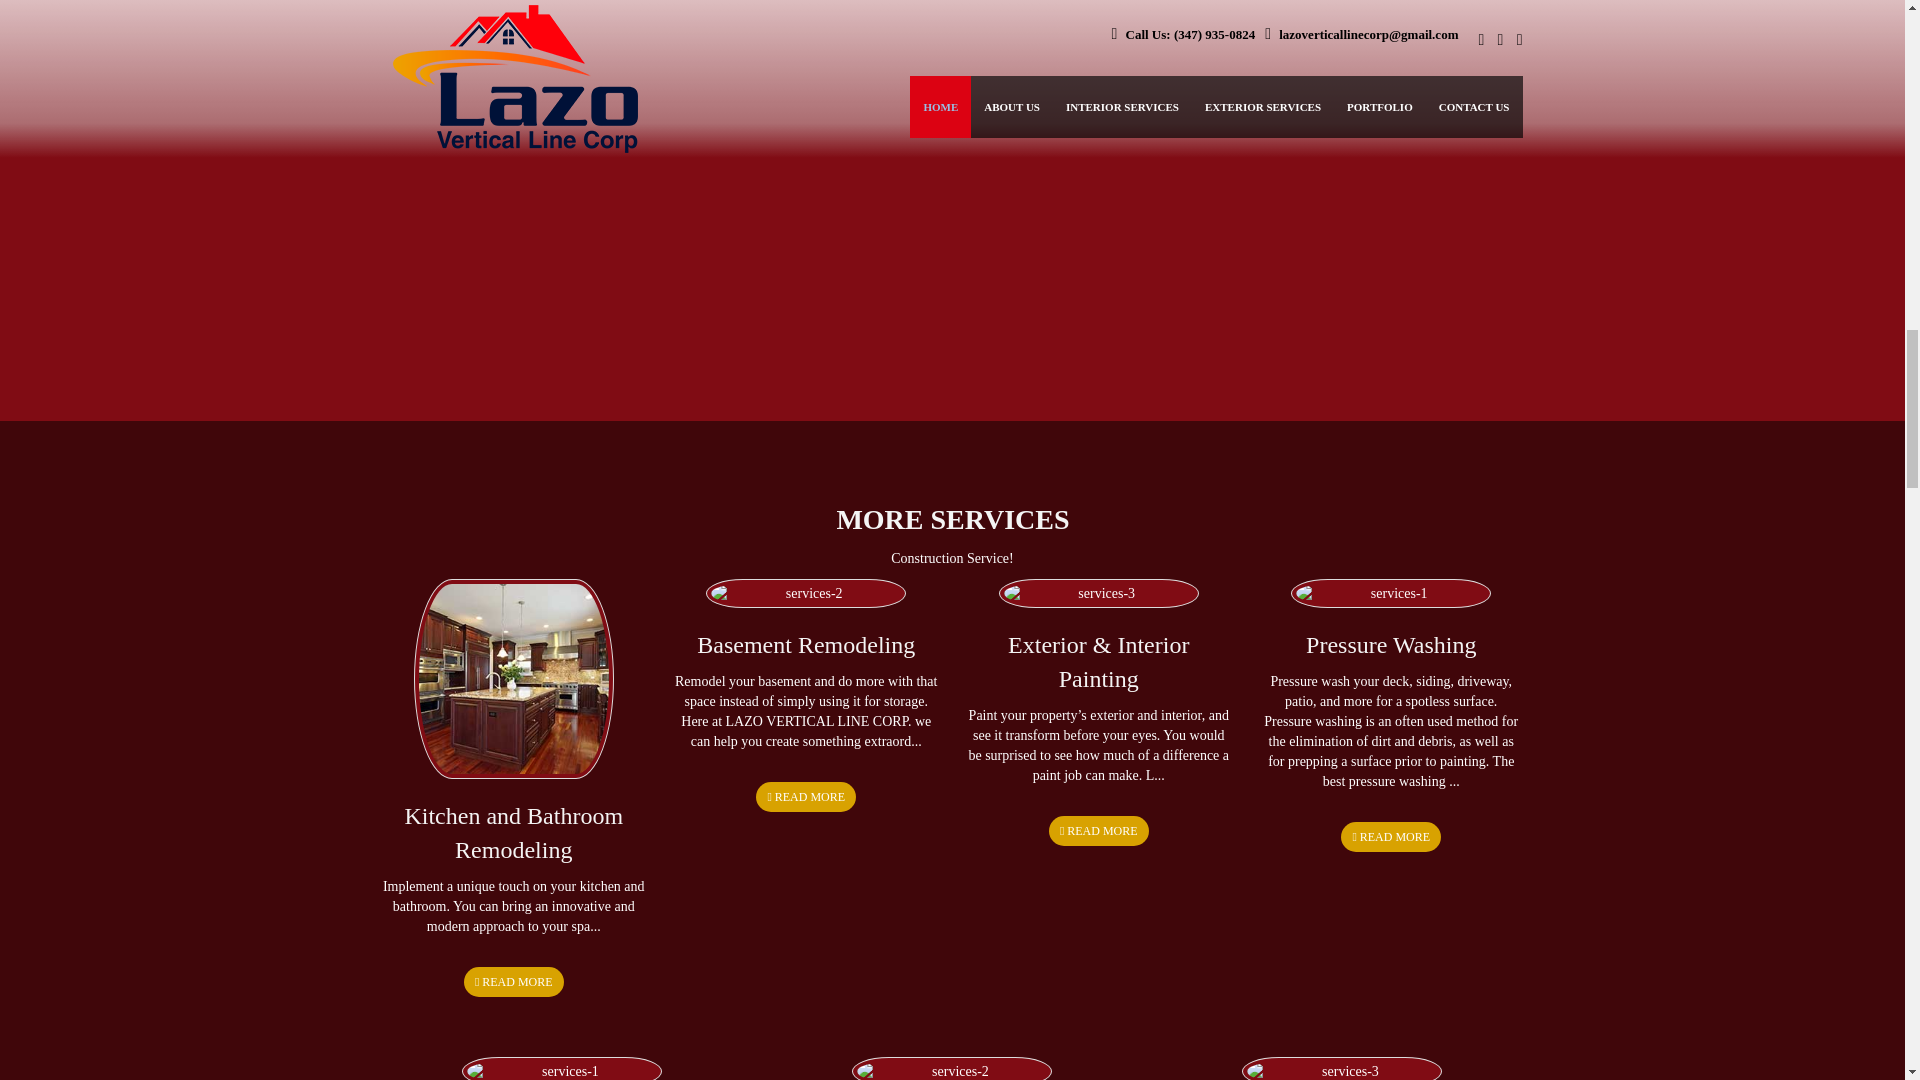 Image resolution: width=1920 pixels, height=1080 pixels. Describe the element at coordinates (514, 980) in the screenshot. I see `read more` at that location.